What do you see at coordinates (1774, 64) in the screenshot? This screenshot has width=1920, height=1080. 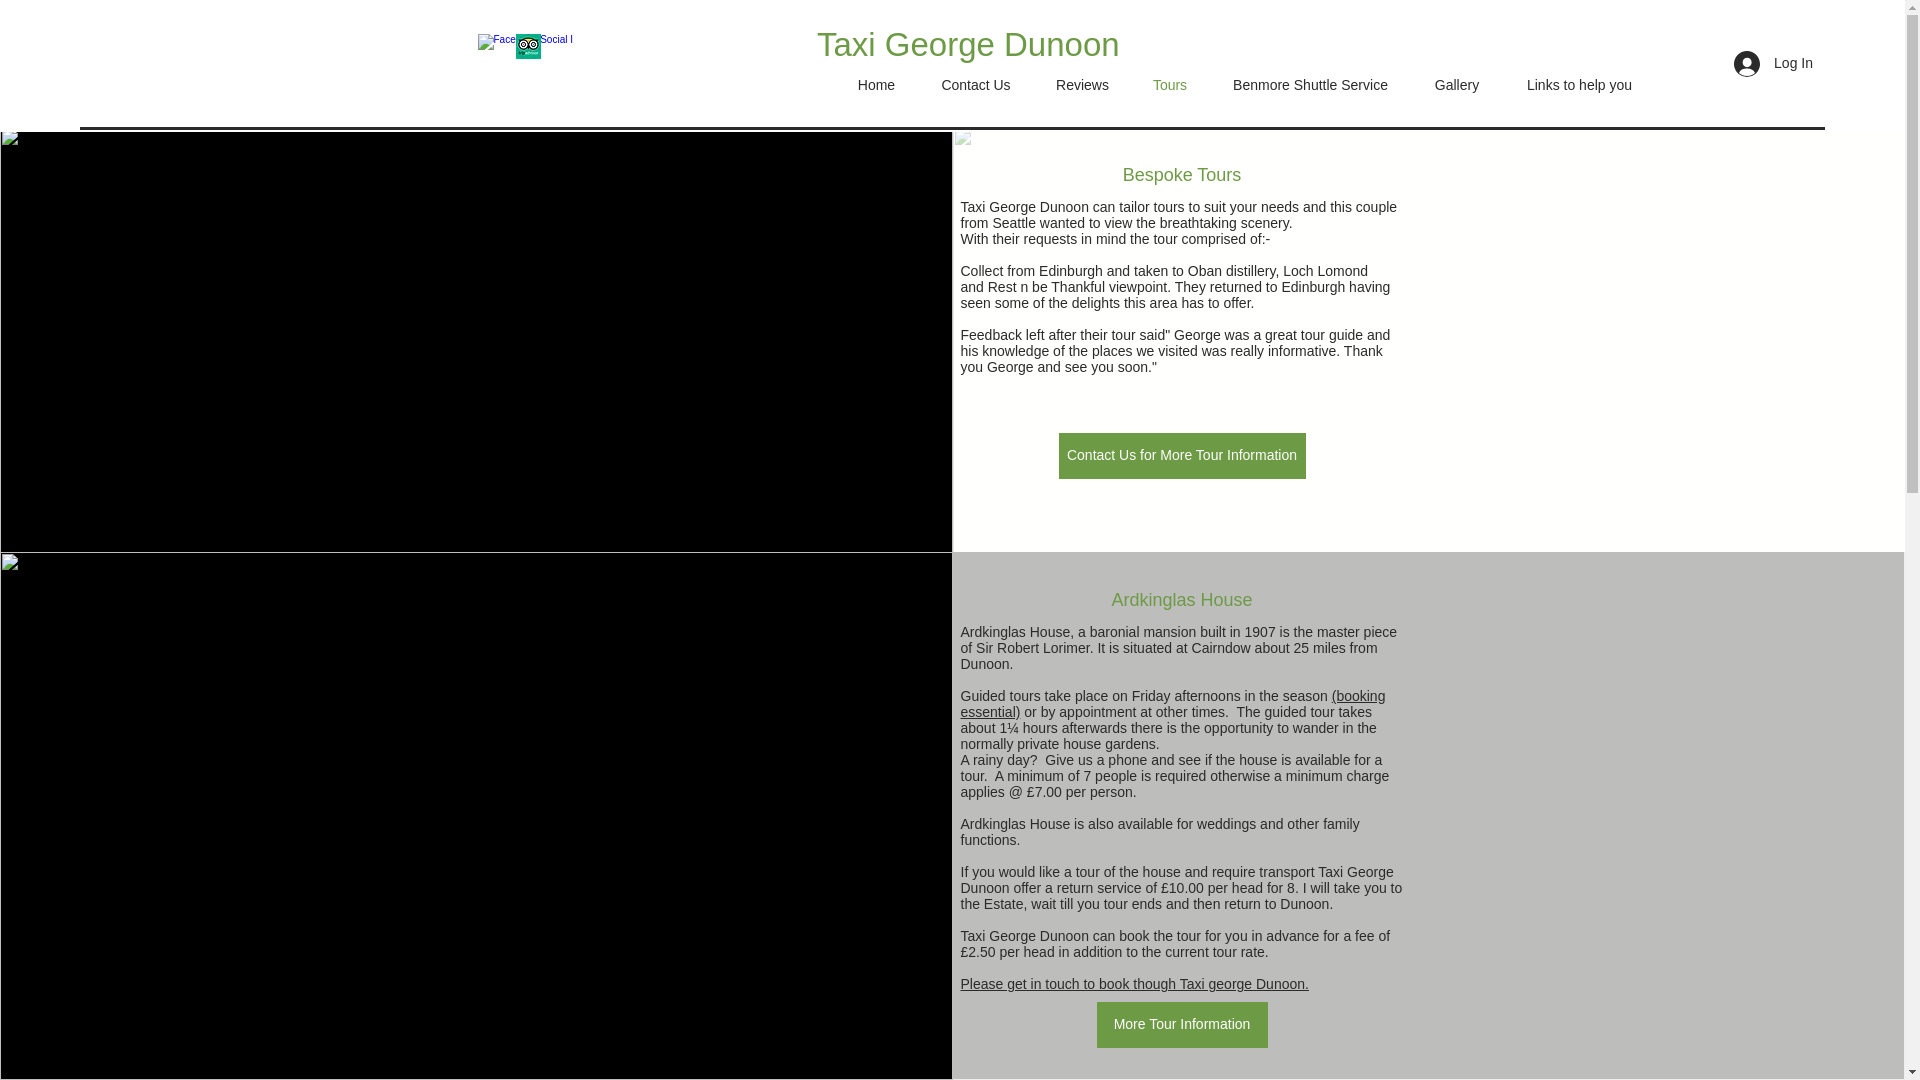 I see `Log In` at bounding box center [1774, 64].